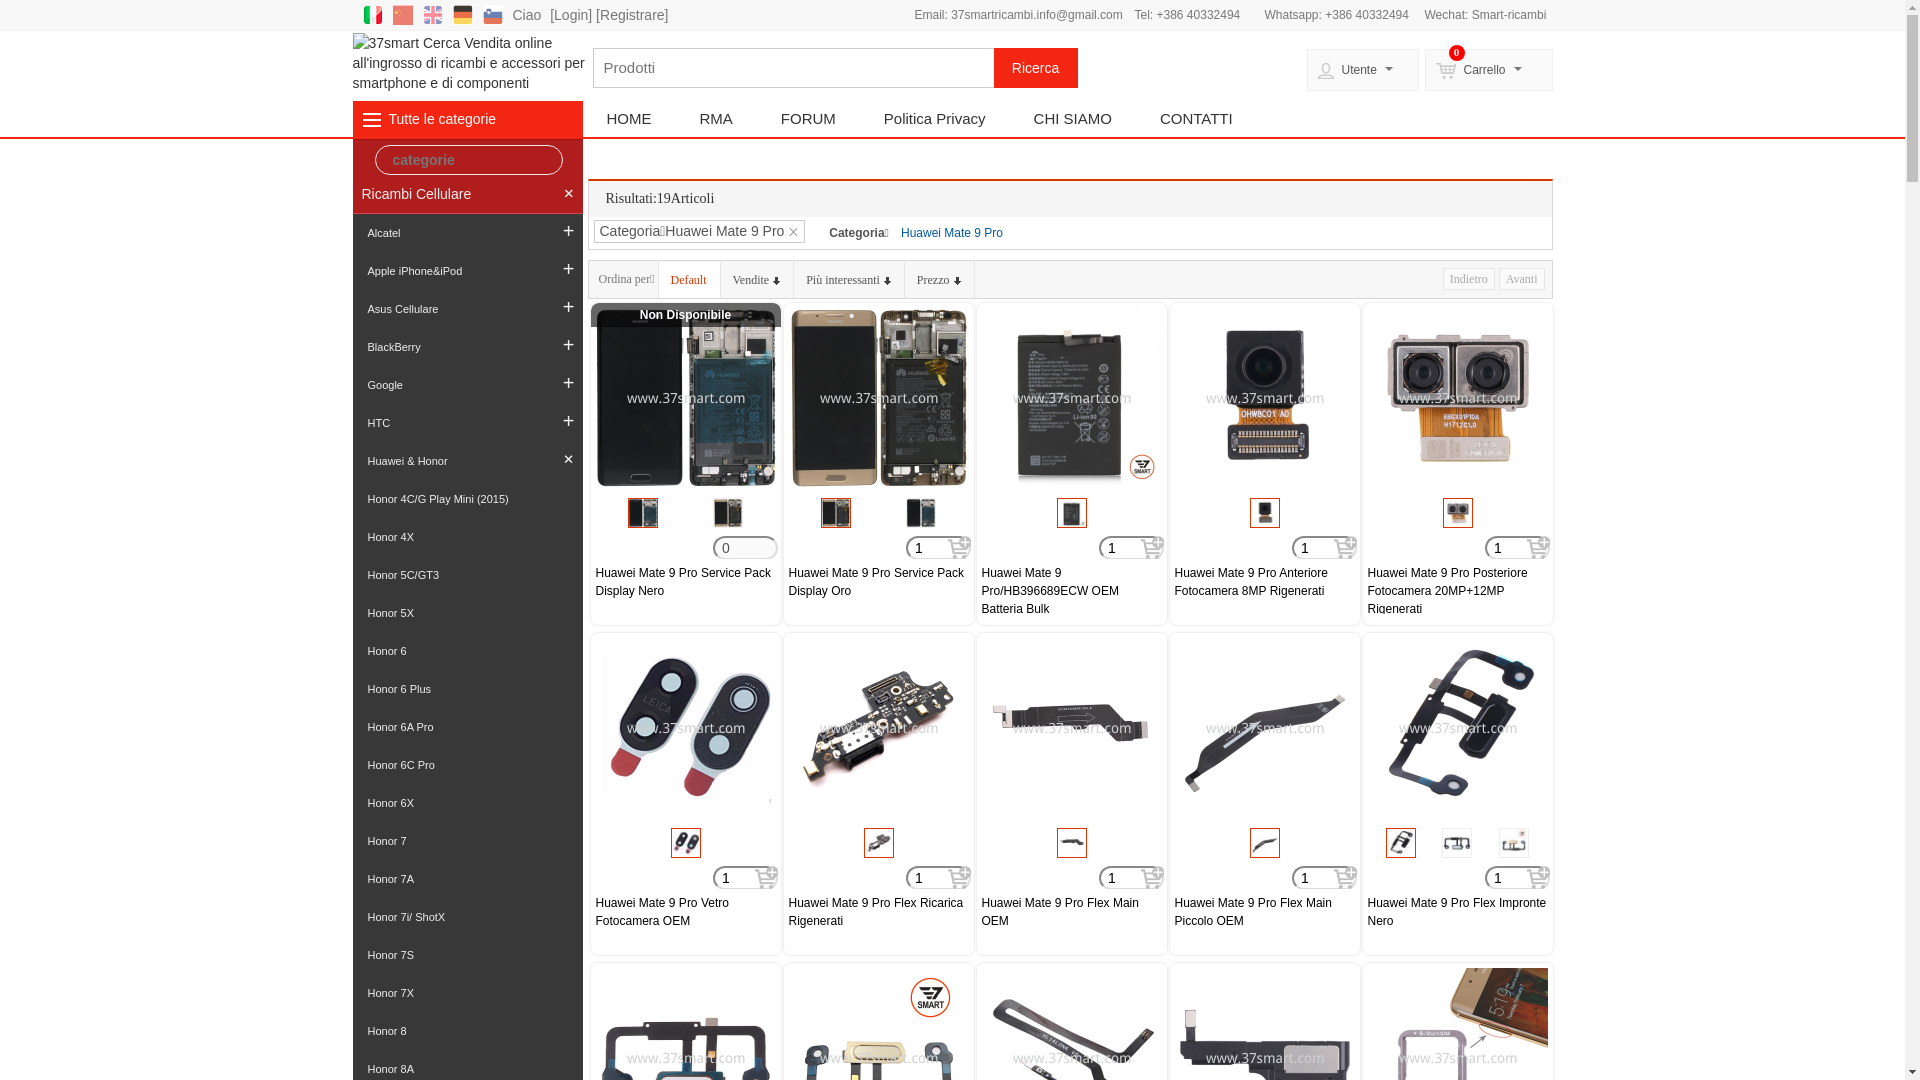  Describe the element at coordinates (628, 119) in the screenshot. I see `HOME` at that location.